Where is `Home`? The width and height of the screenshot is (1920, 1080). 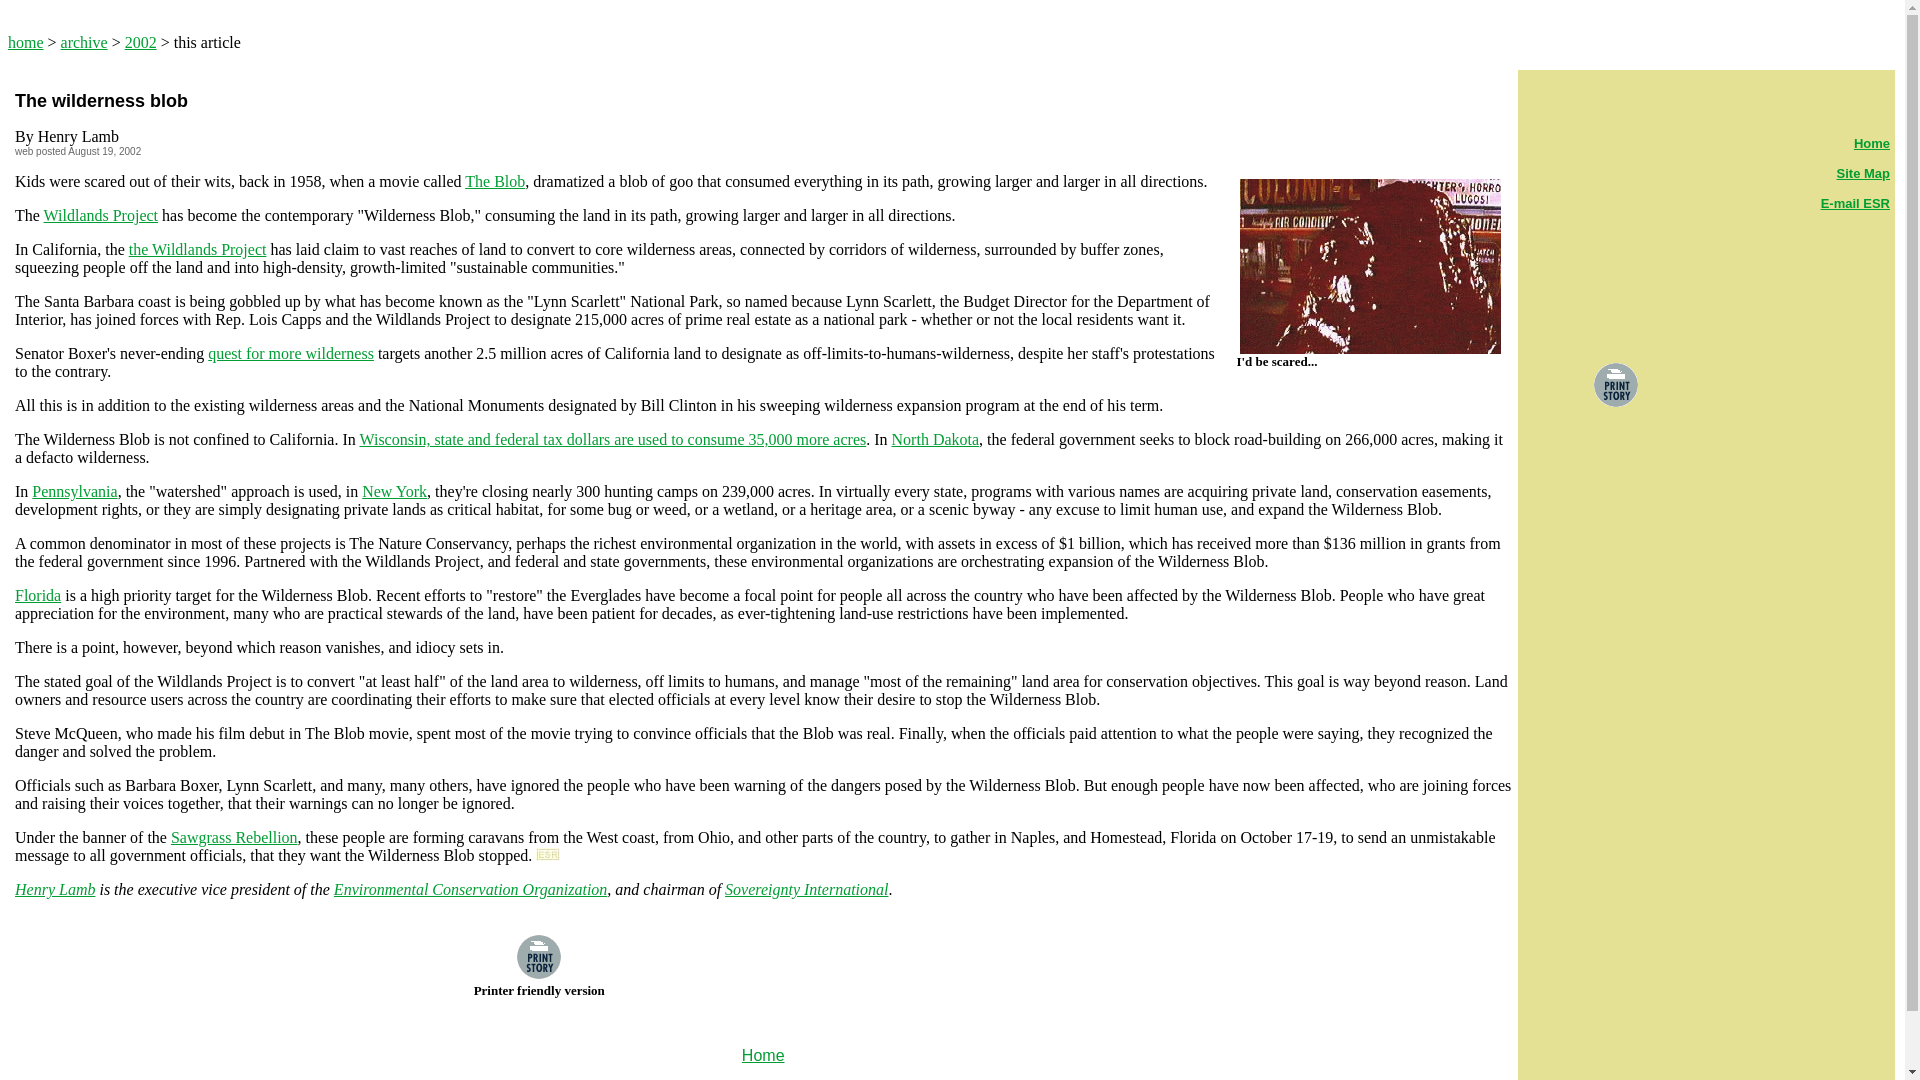 Home is located at coordinates (763, 1054).